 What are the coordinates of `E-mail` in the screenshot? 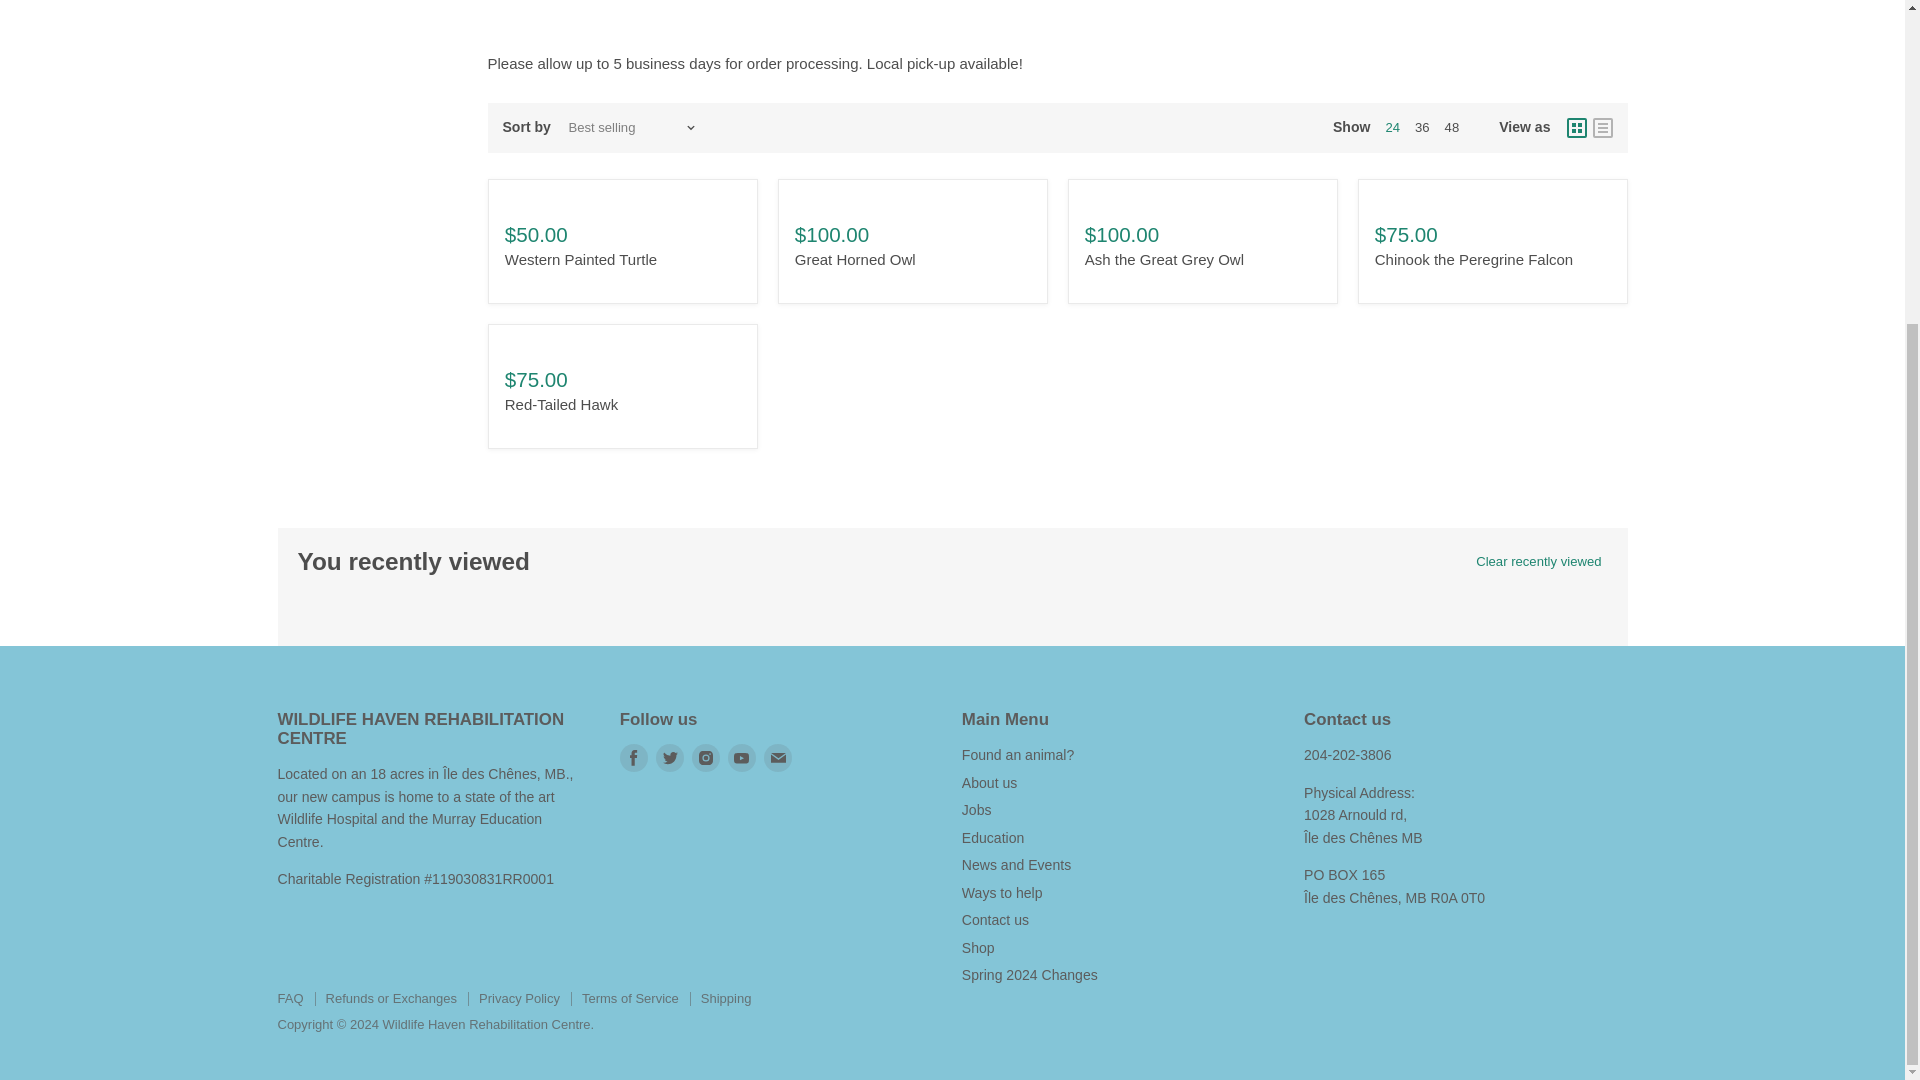 It's located at (778, 758).